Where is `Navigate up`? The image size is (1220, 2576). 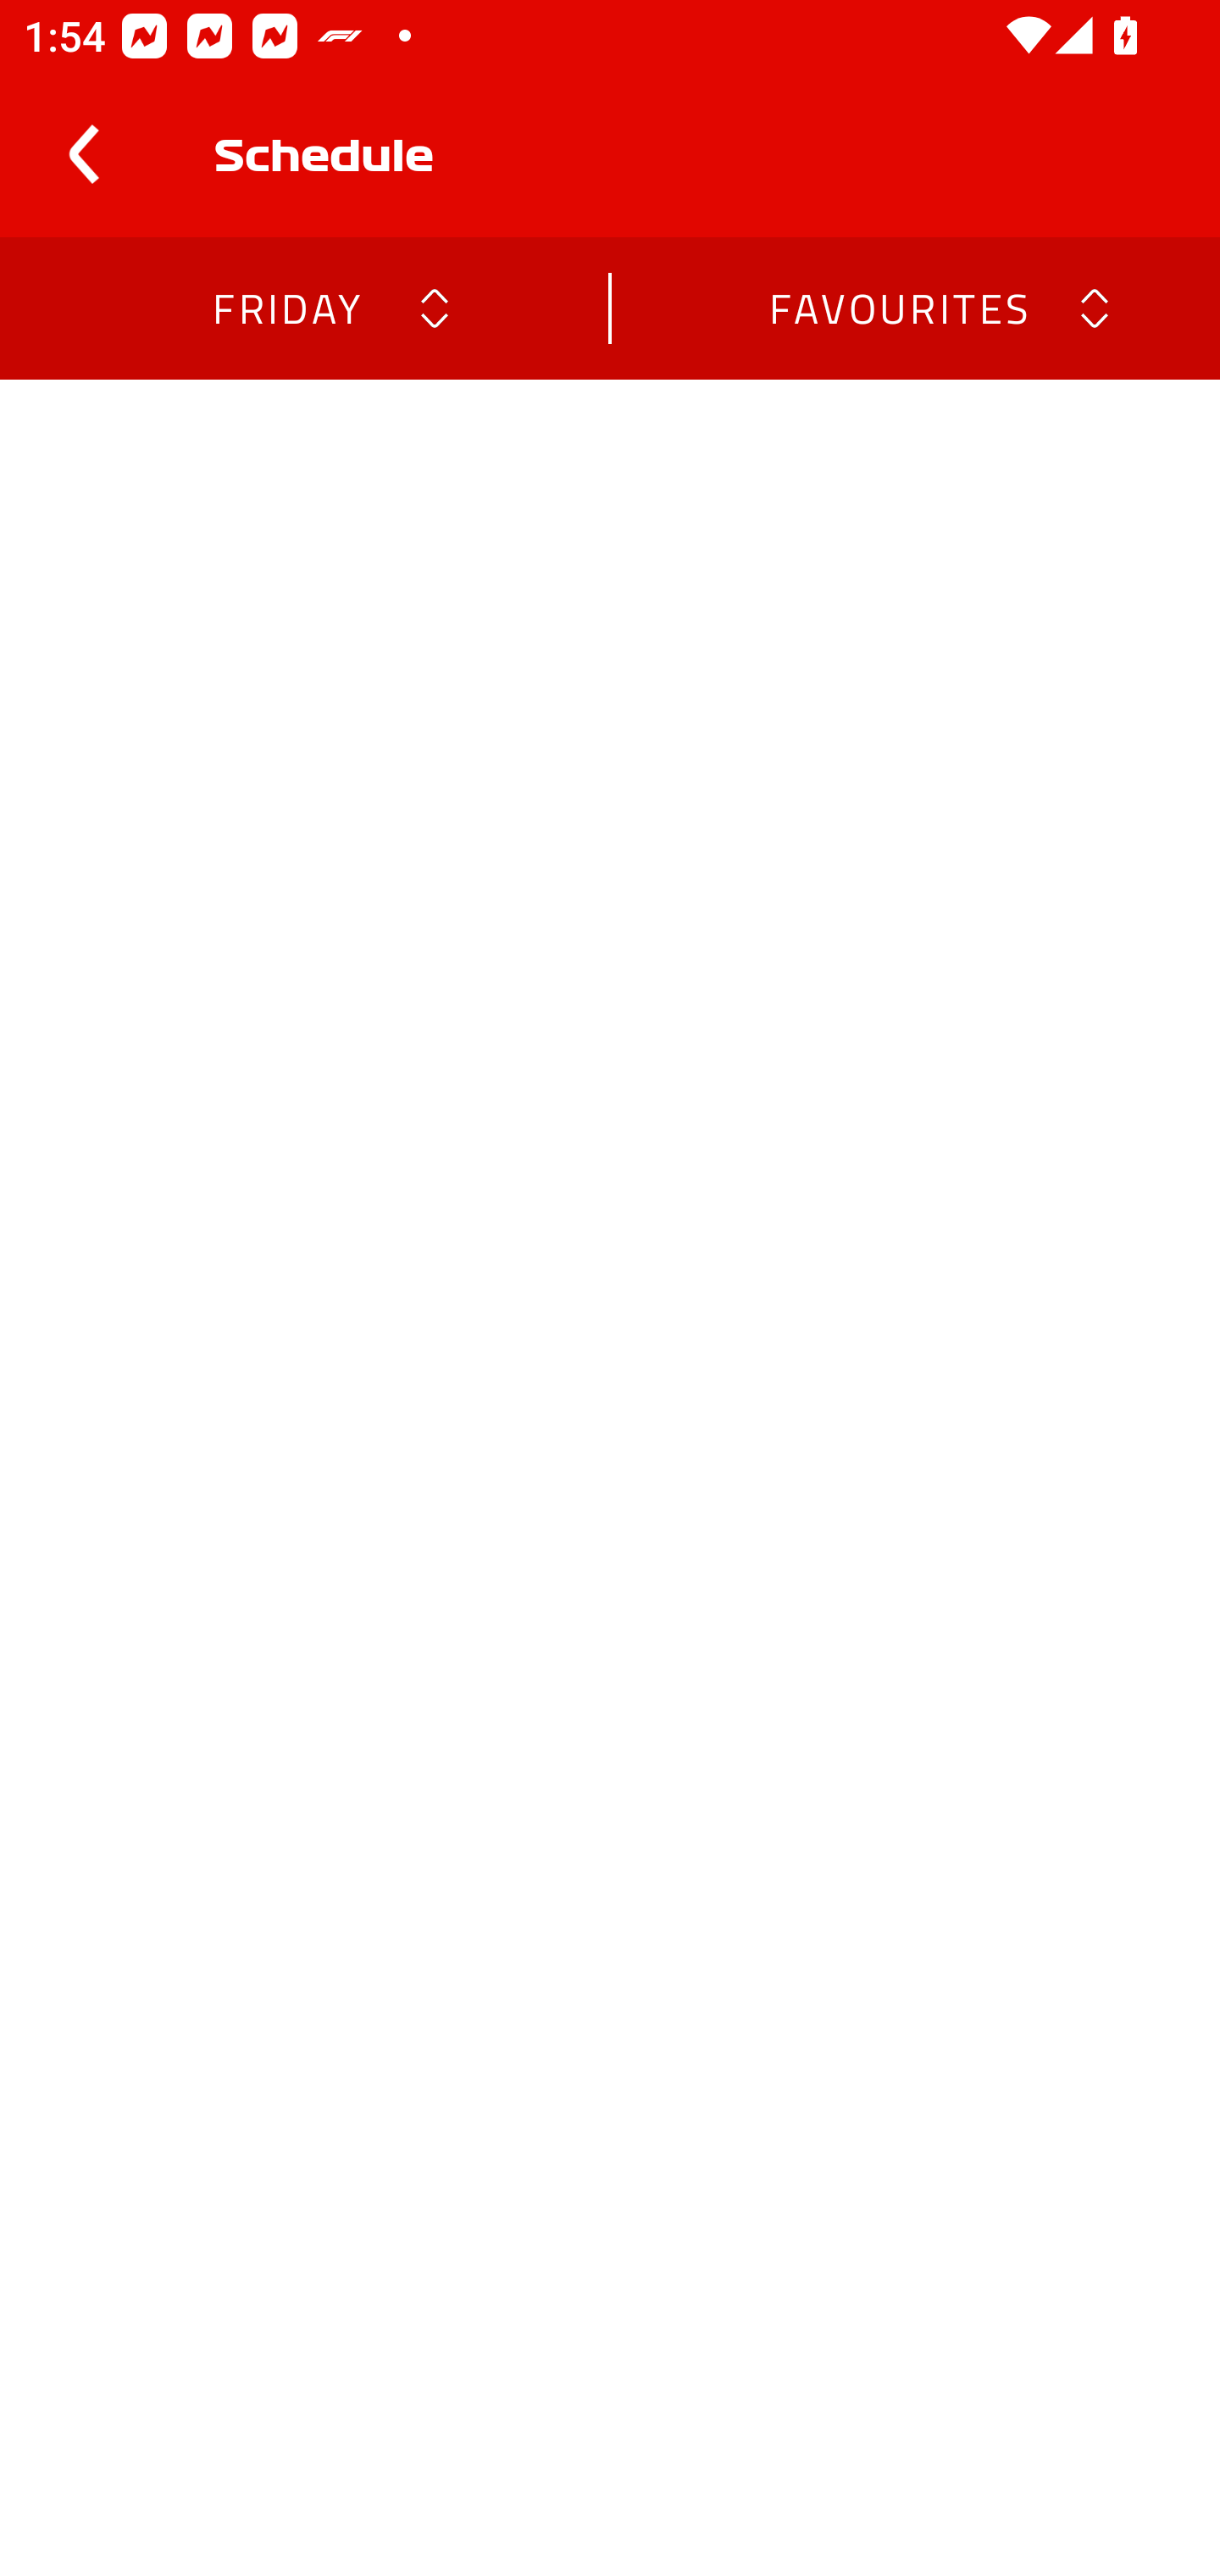
Navigate up is located at coordinates (83, 154).